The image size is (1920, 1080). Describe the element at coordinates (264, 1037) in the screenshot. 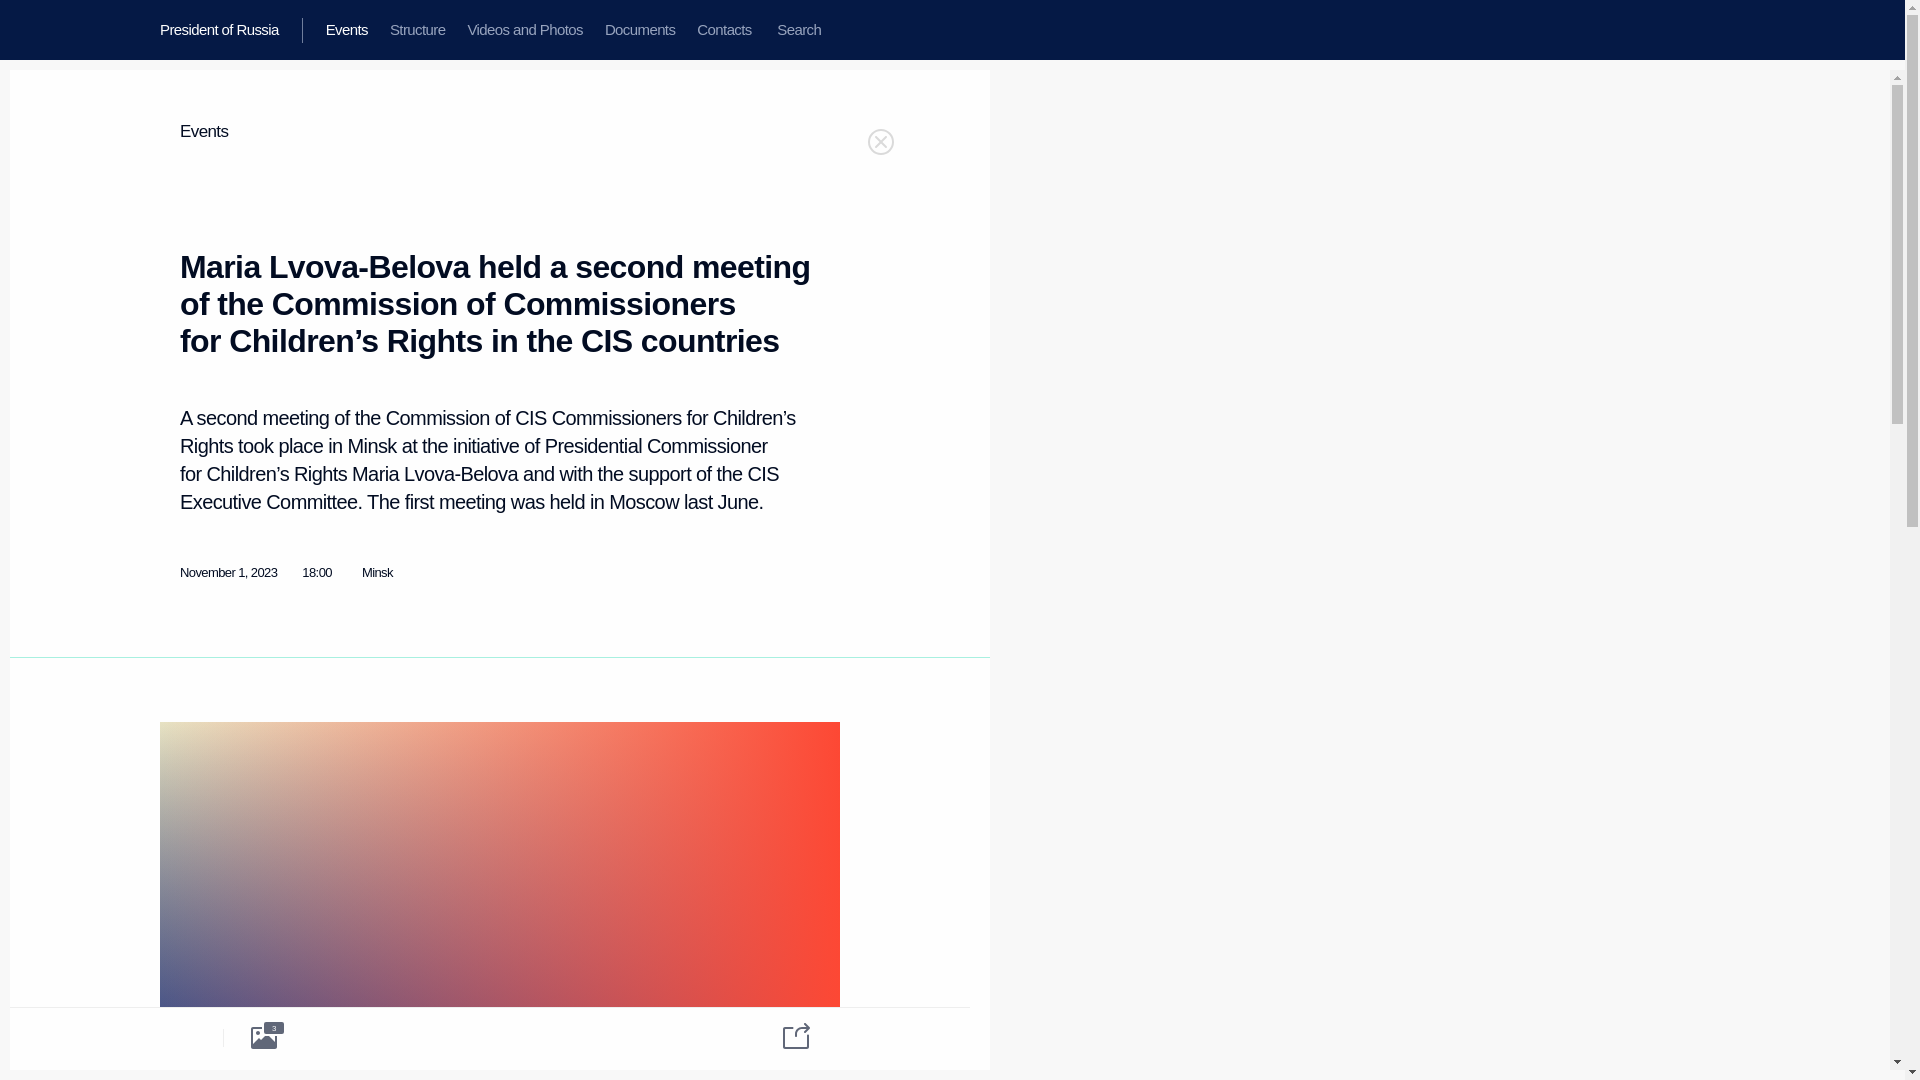

I see `Photo` at that location.